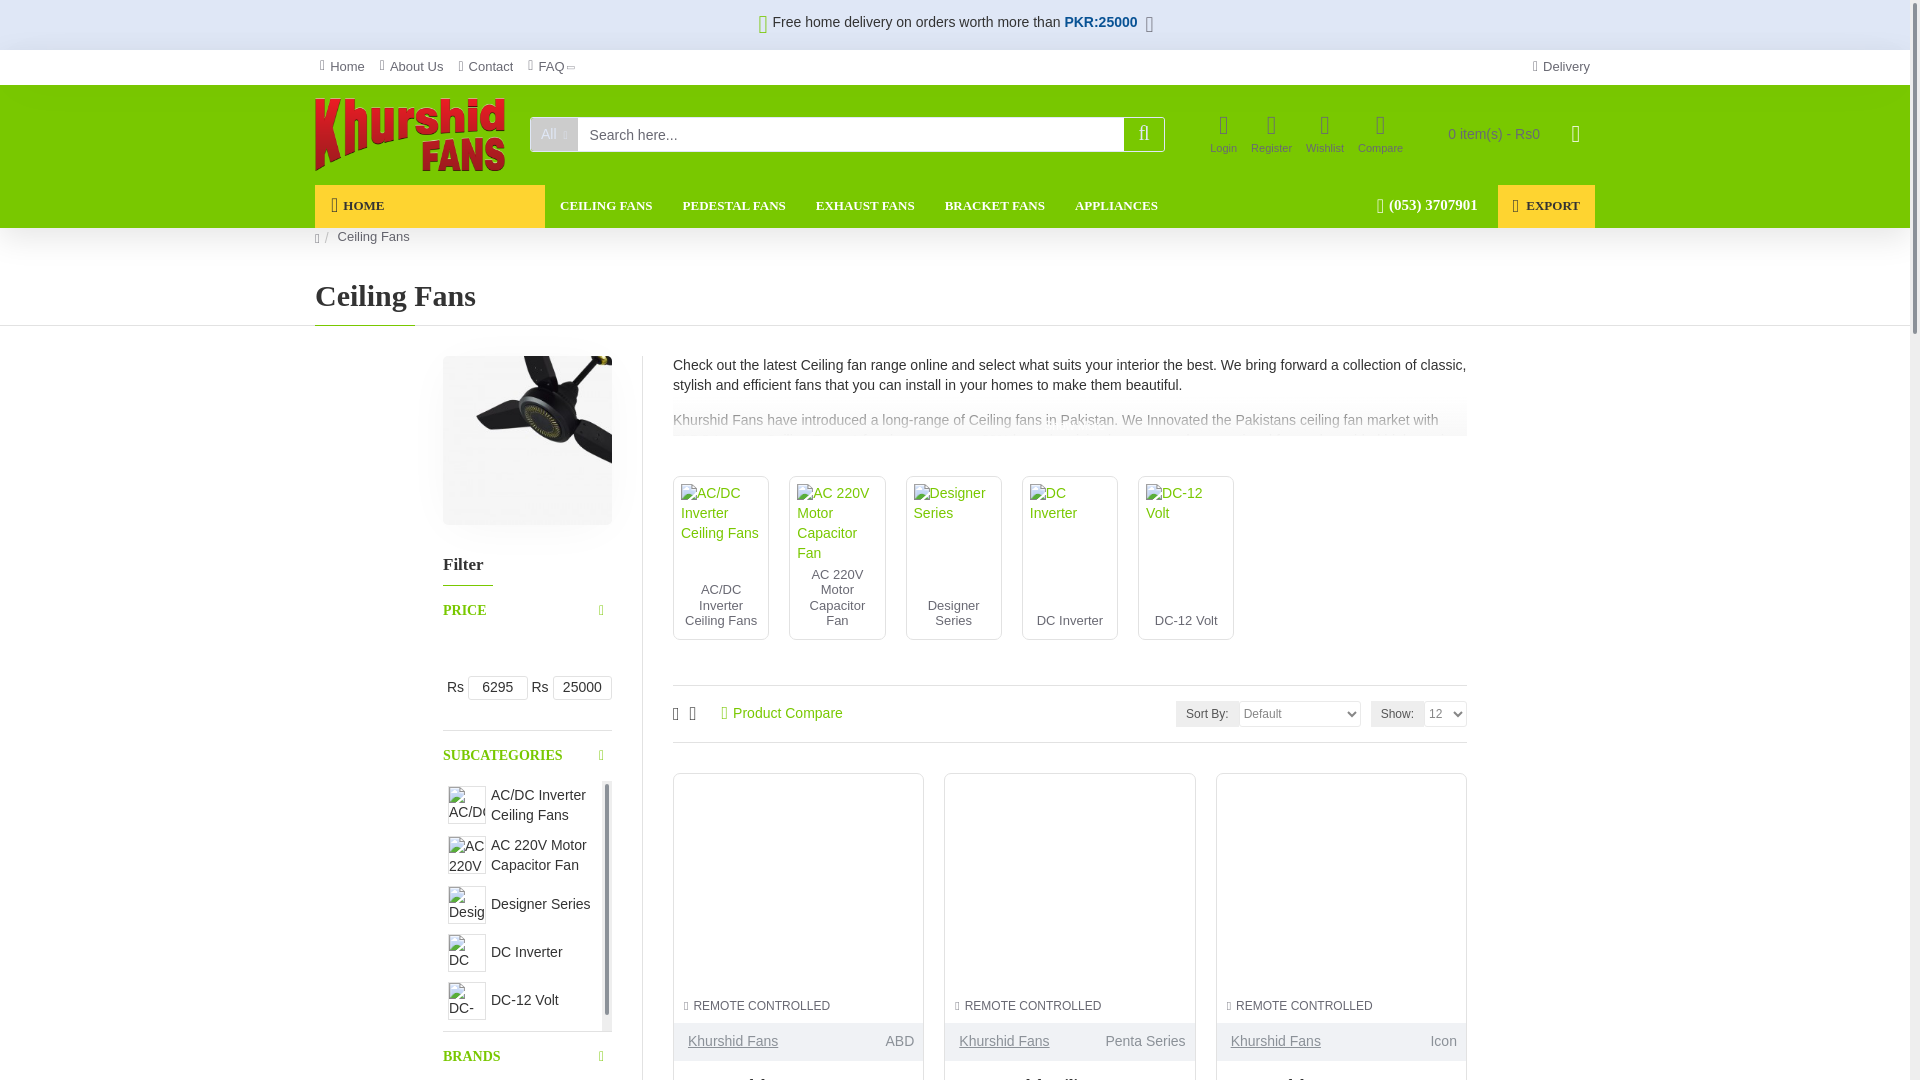  I want to click on Register, so click(1272, 135).